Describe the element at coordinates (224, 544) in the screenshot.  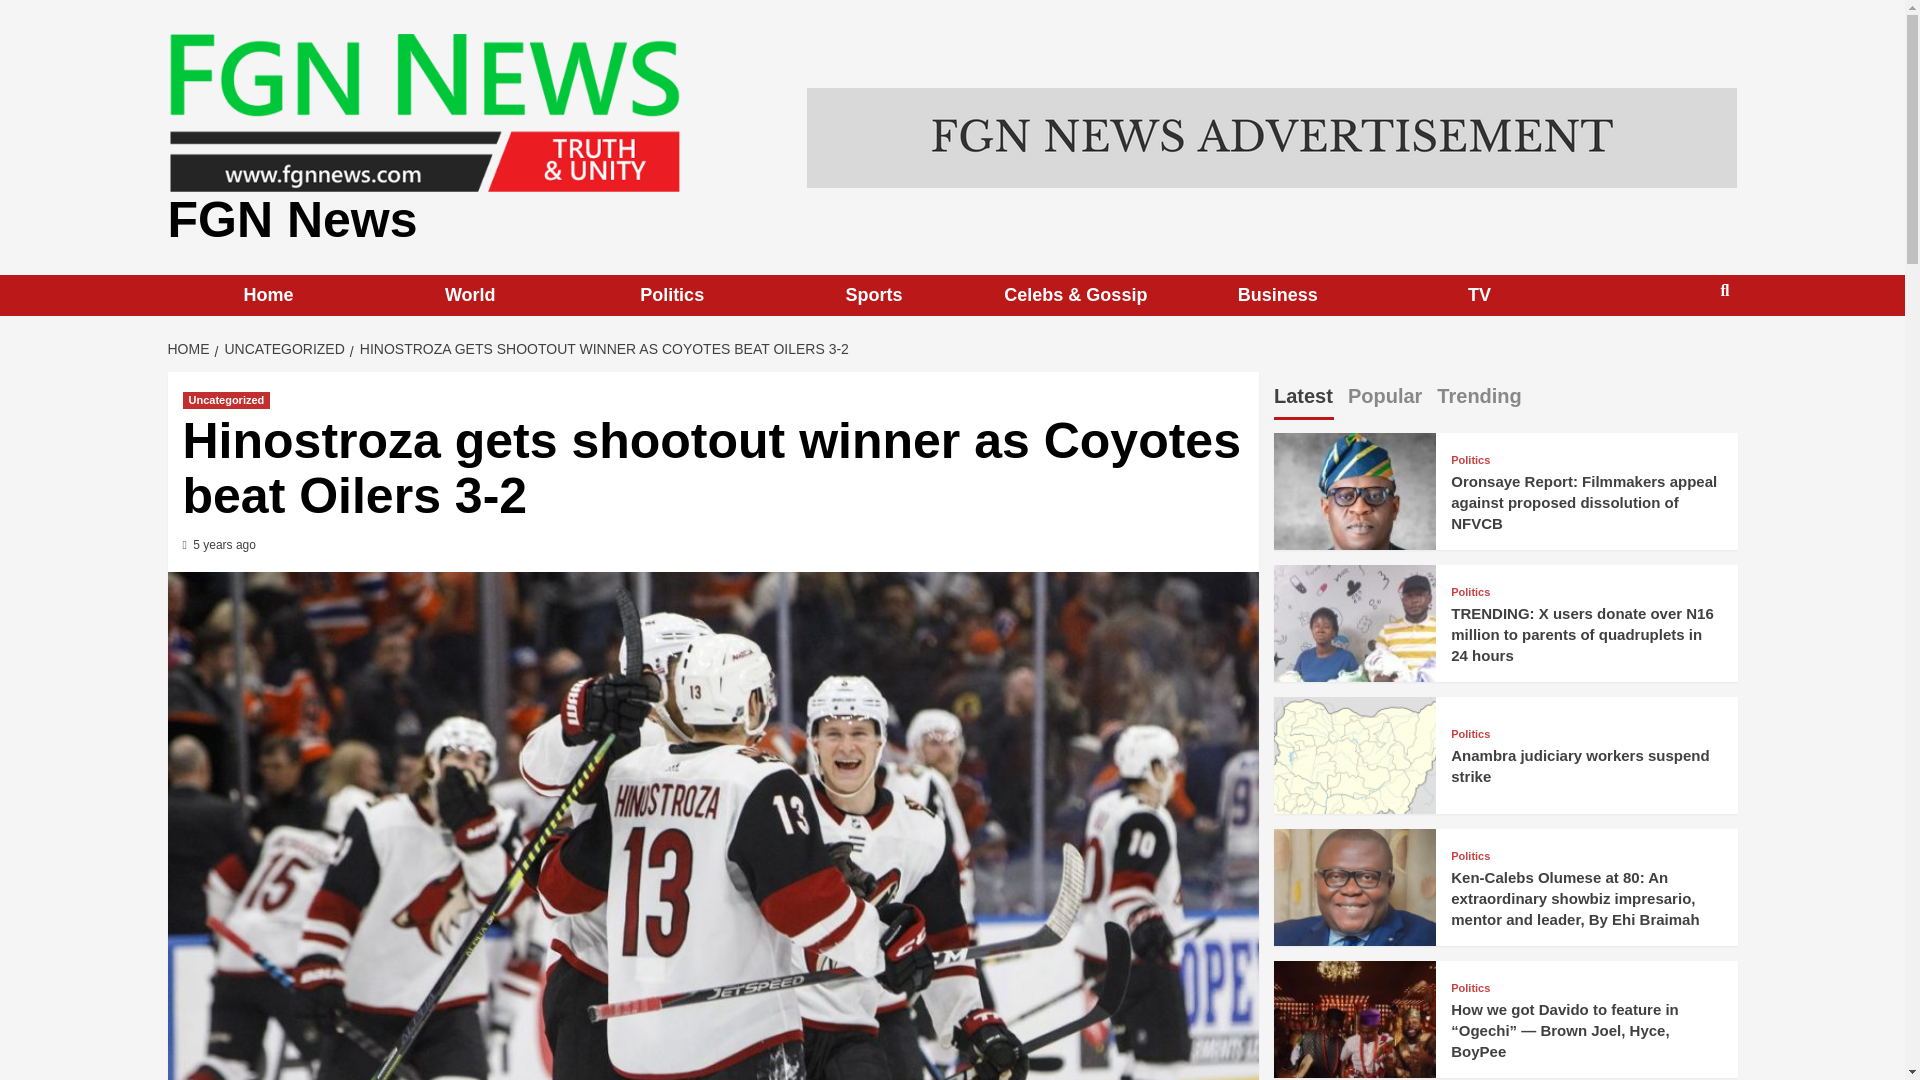
I see `5 years ago` at that location.